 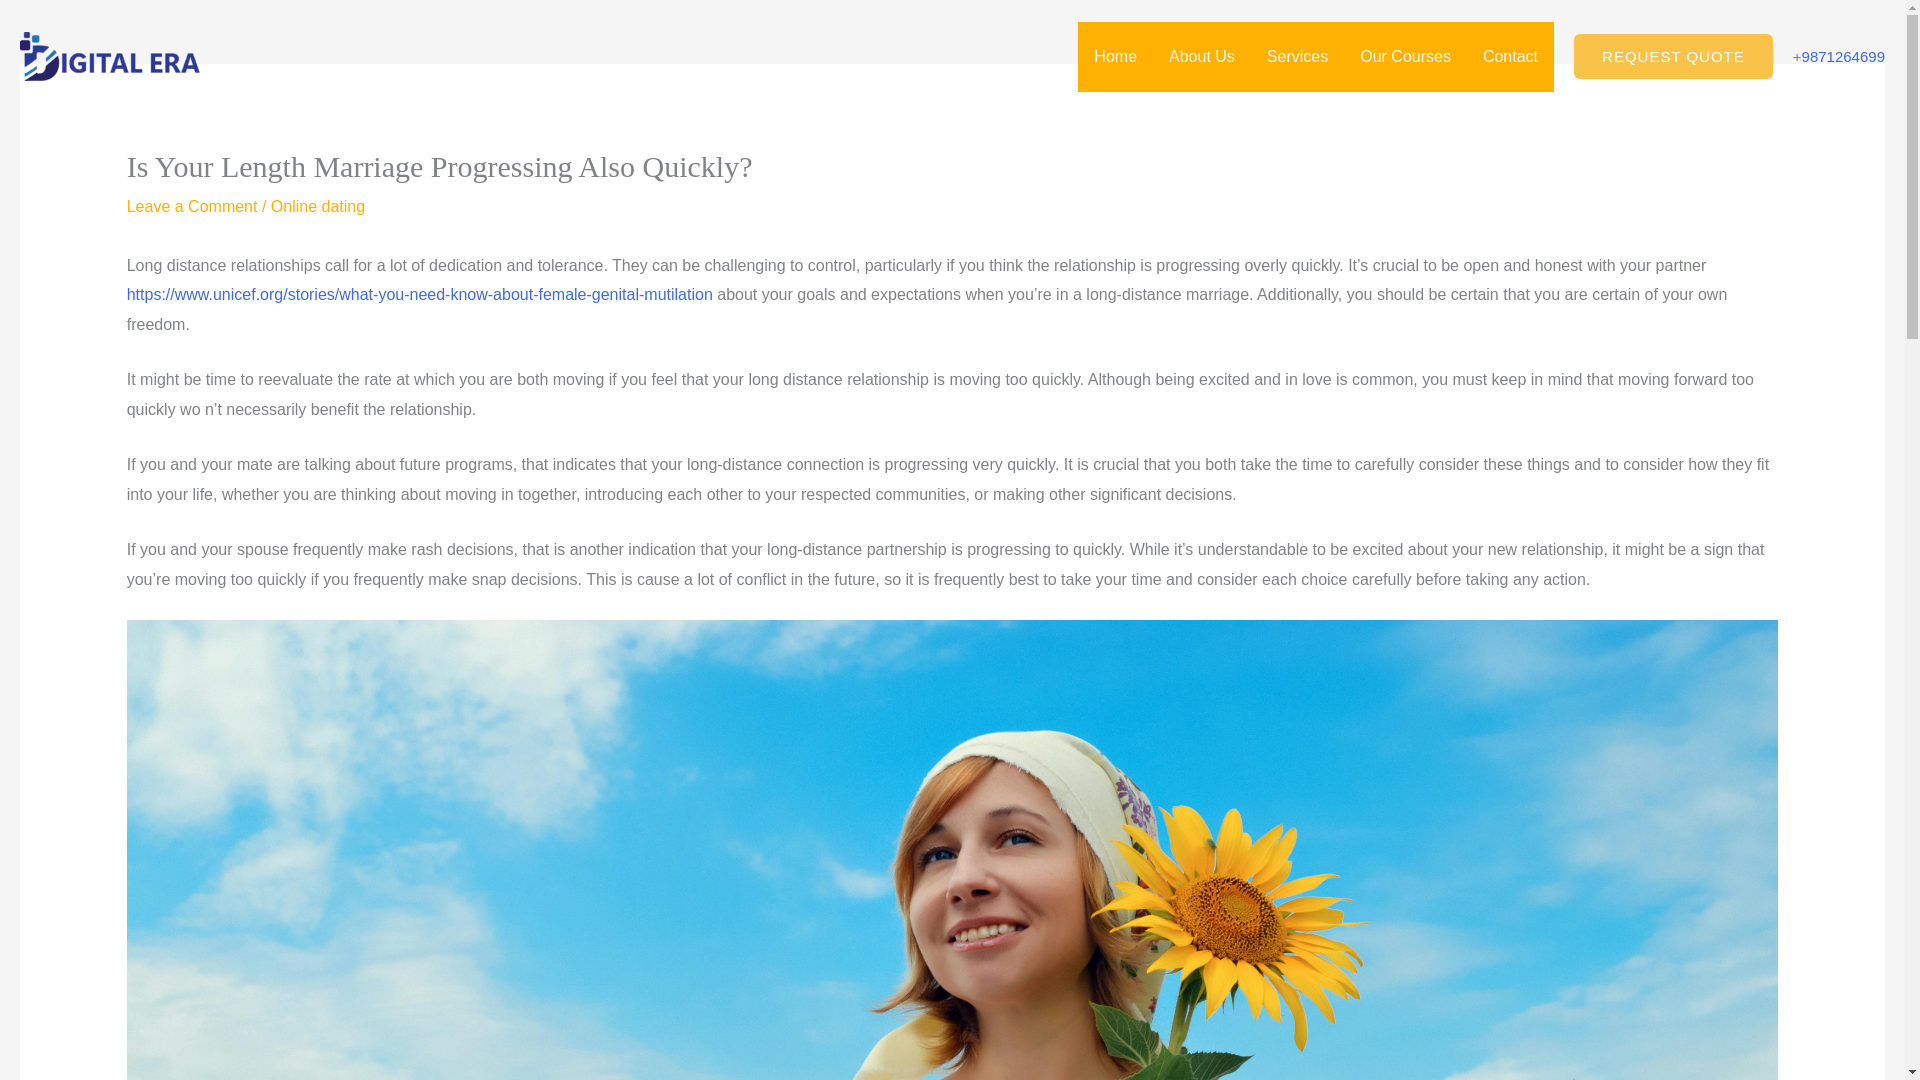 What do you see at coordinates (1115, 56) in the screenshot?
I see `Home` at bounding box center [1115, 56].